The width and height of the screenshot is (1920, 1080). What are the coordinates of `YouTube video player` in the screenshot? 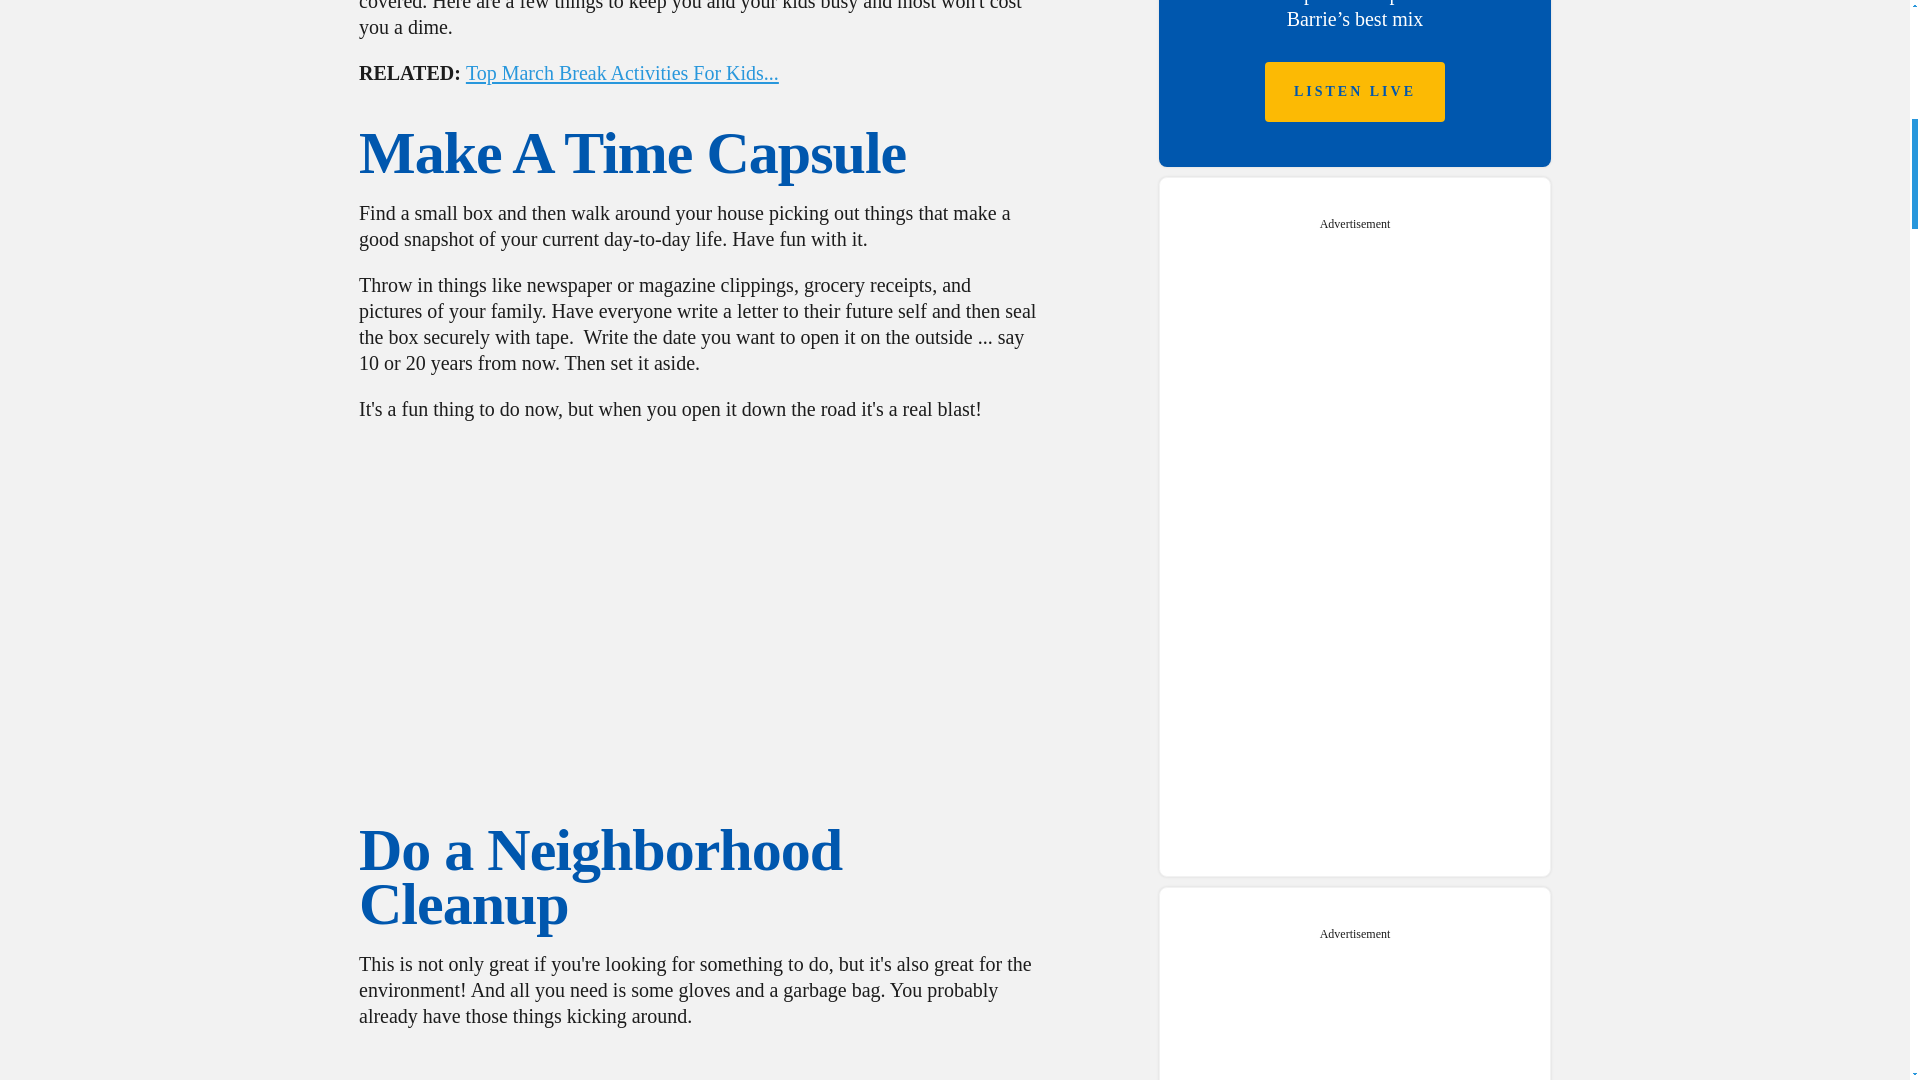 It's located at (698, 599).